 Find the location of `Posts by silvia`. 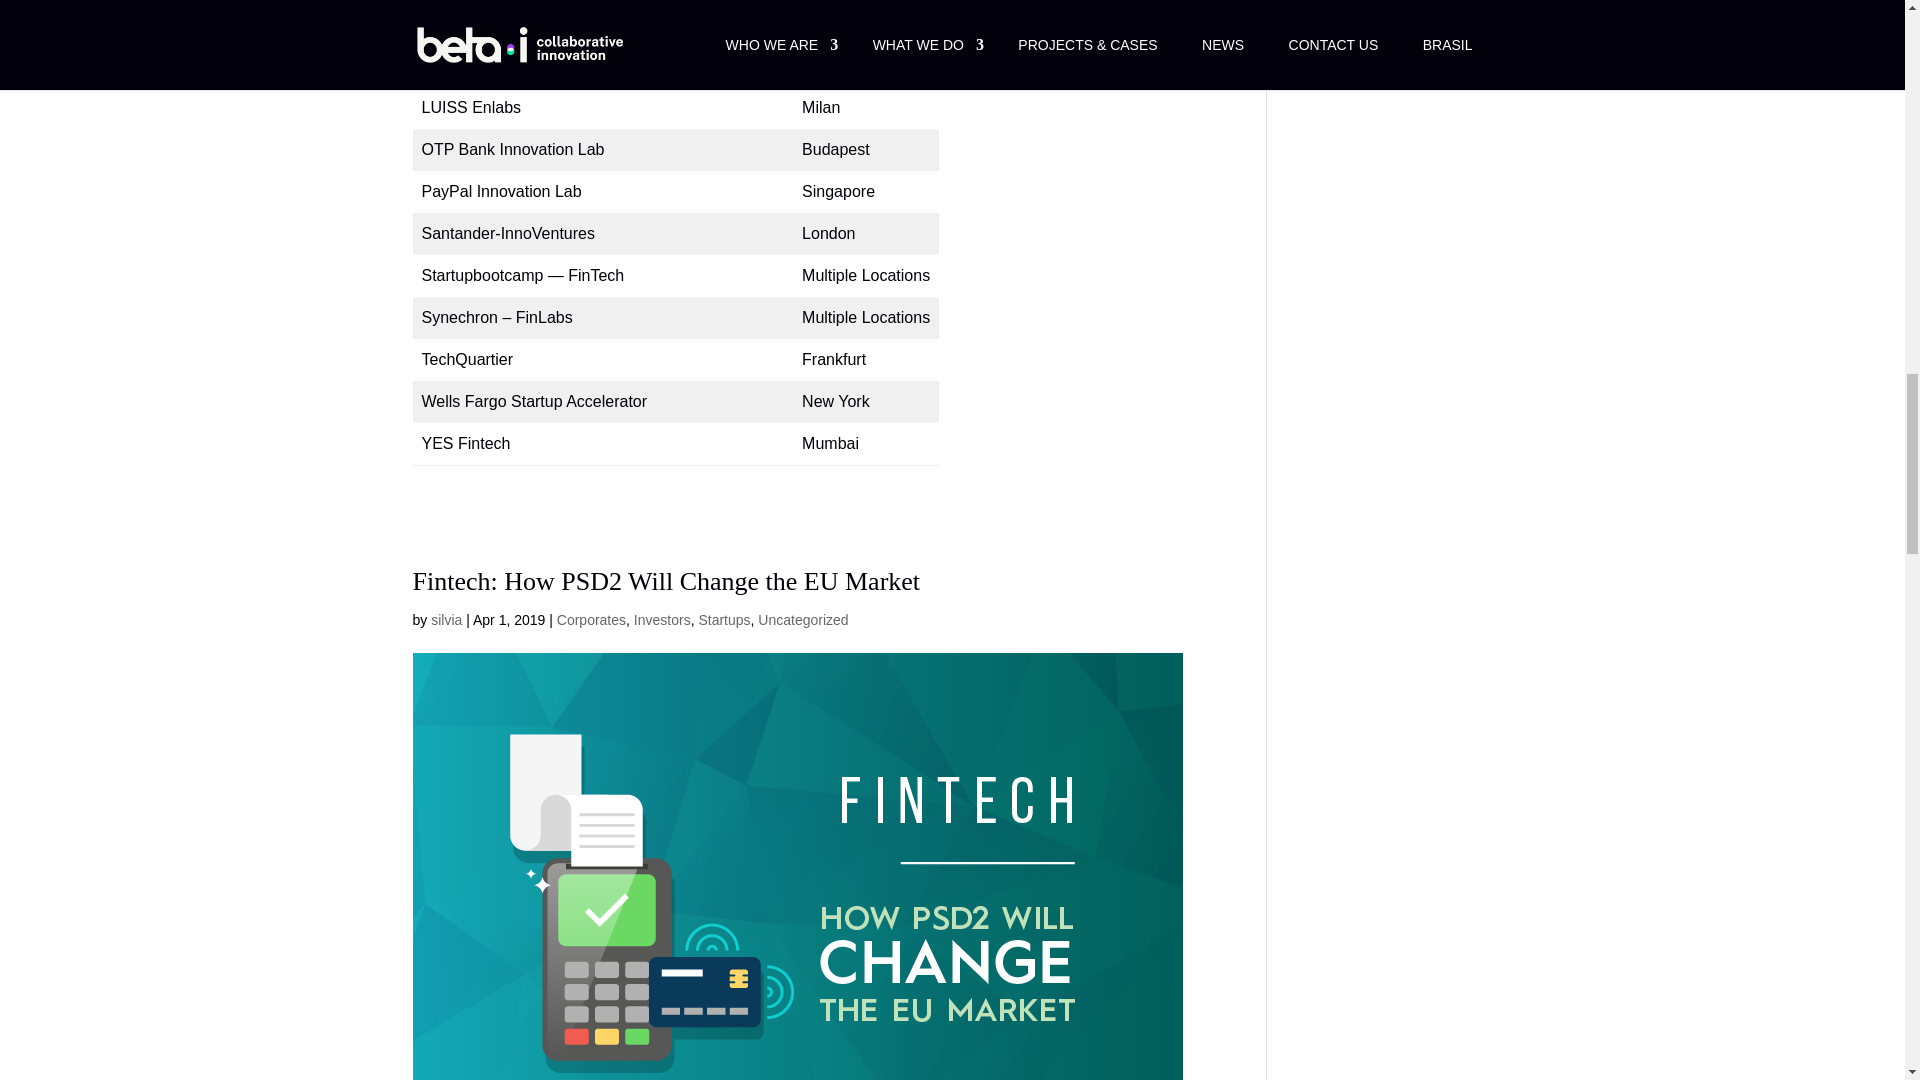

Posts by silvia is located at coordinates (446, 620).